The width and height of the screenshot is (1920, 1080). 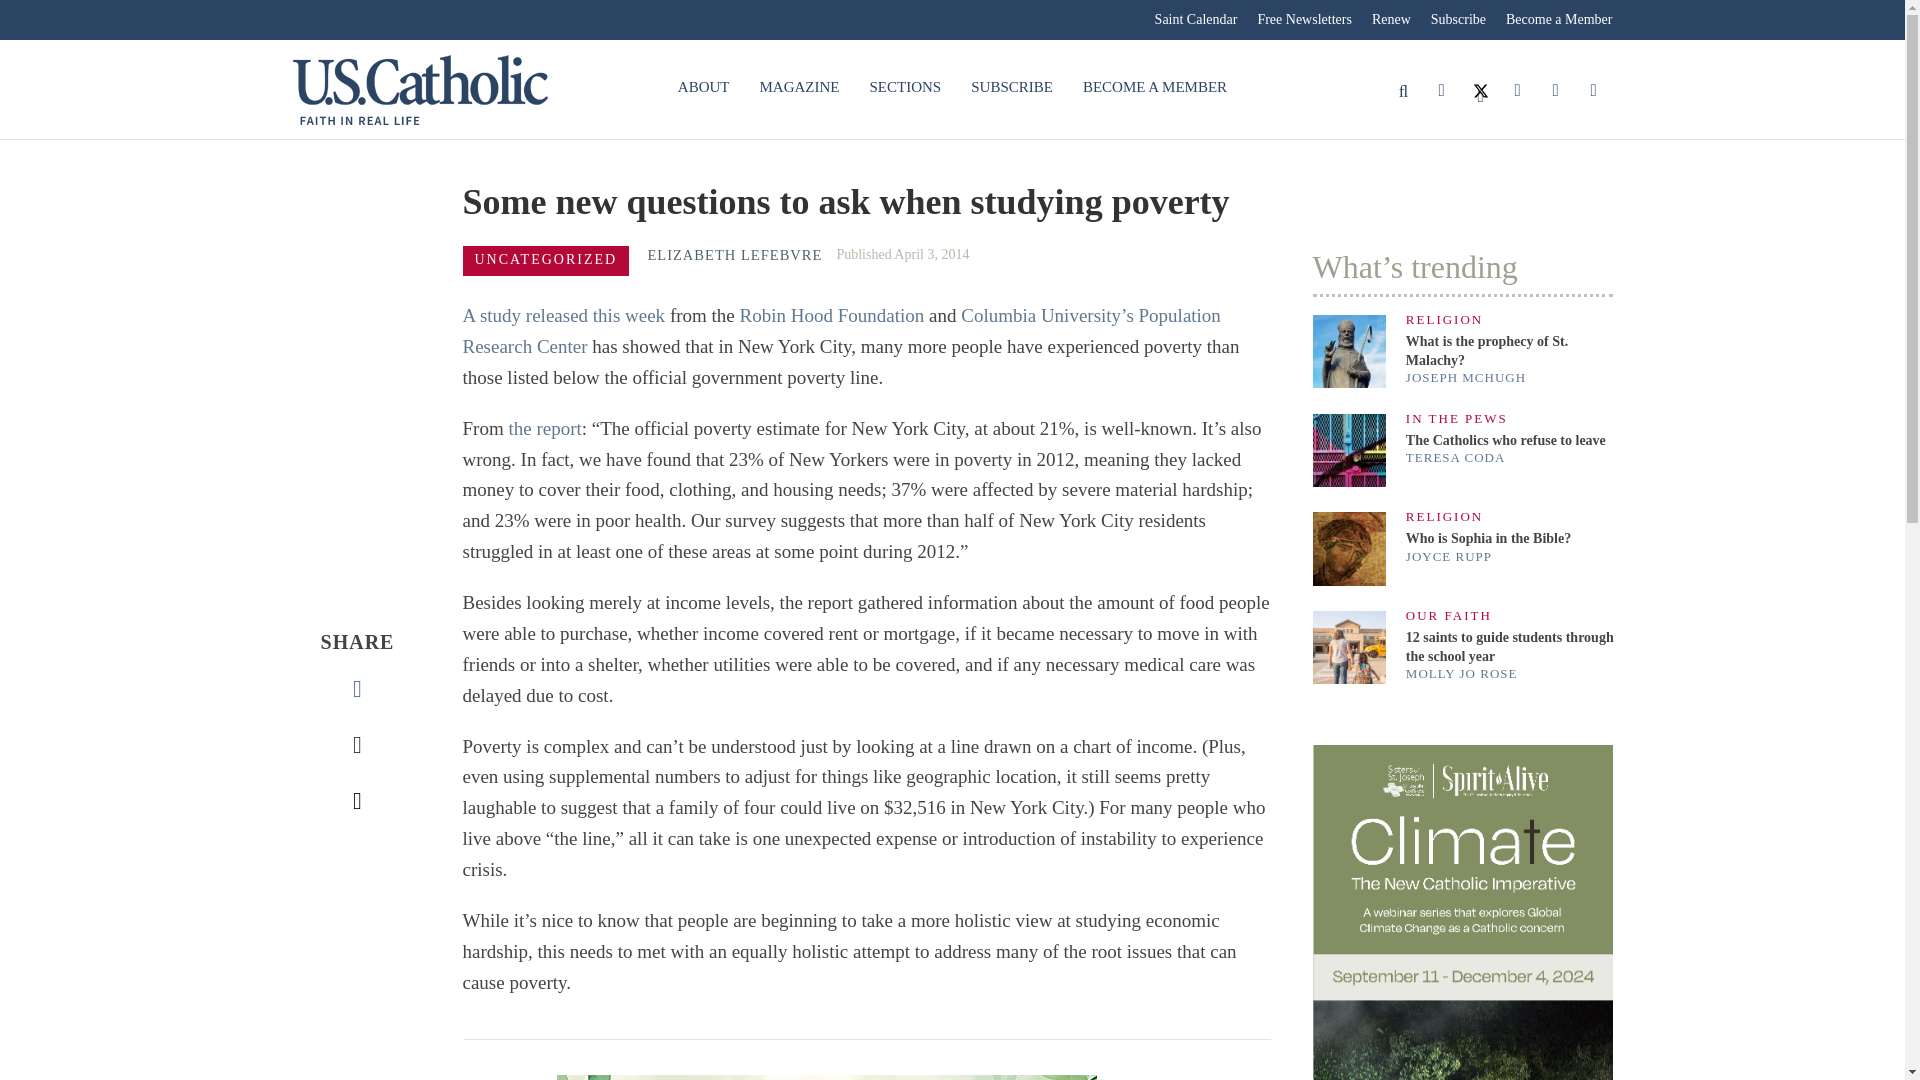 What do you see at coordinates (905, 88) in the screenshot?
I see `SECTIONS` at bounding box center [905, 88].